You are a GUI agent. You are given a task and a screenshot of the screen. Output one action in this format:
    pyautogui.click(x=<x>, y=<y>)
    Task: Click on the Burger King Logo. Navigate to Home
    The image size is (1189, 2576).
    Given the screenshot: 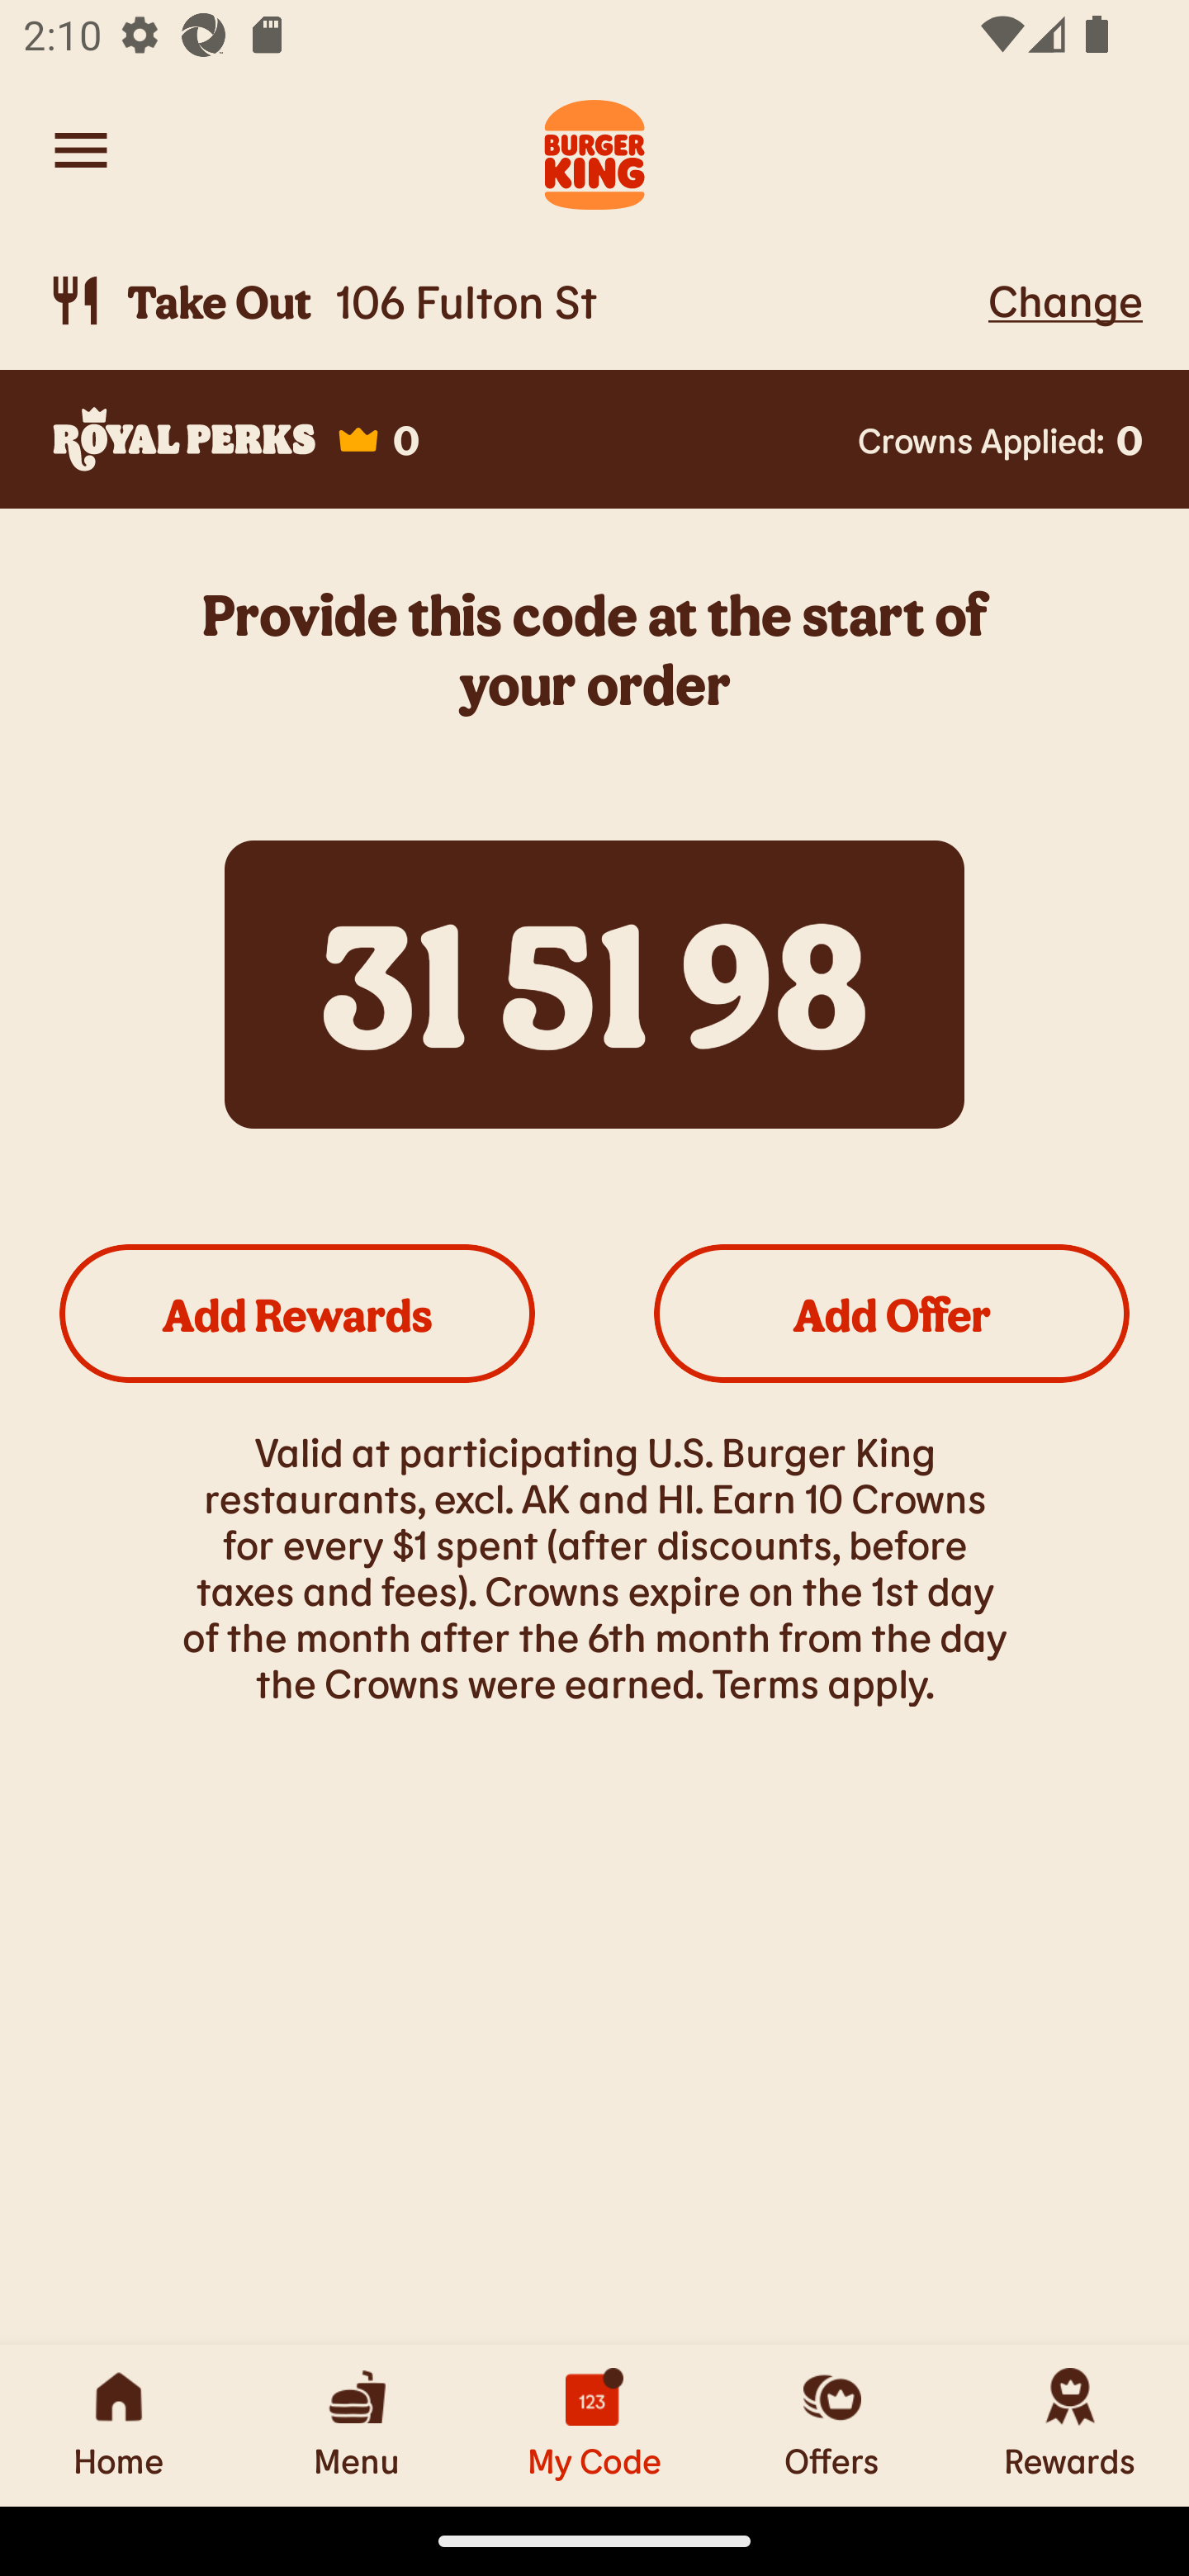 What is the action you would take?
    pyautogui.click(x=594, y=150)
    